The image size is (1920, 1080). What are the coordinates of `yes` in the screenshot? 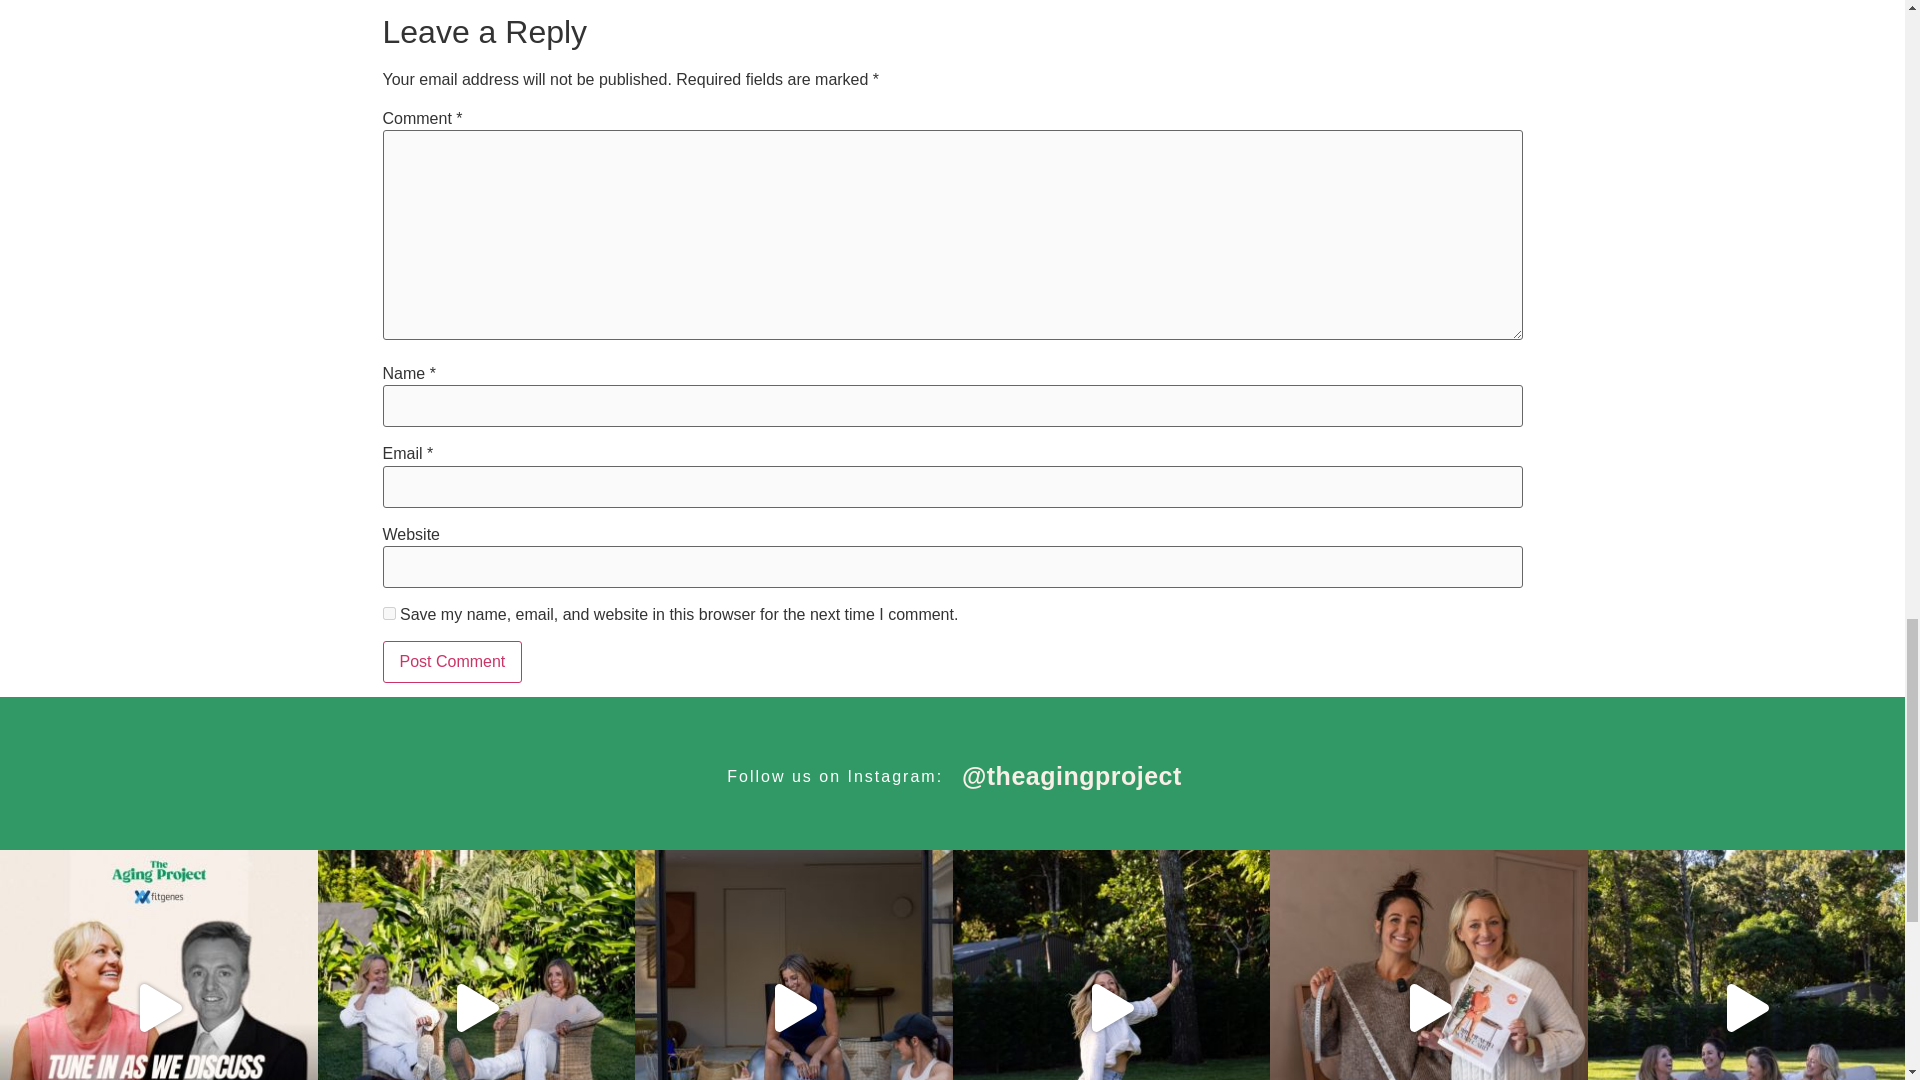 It's located at (388, 612).